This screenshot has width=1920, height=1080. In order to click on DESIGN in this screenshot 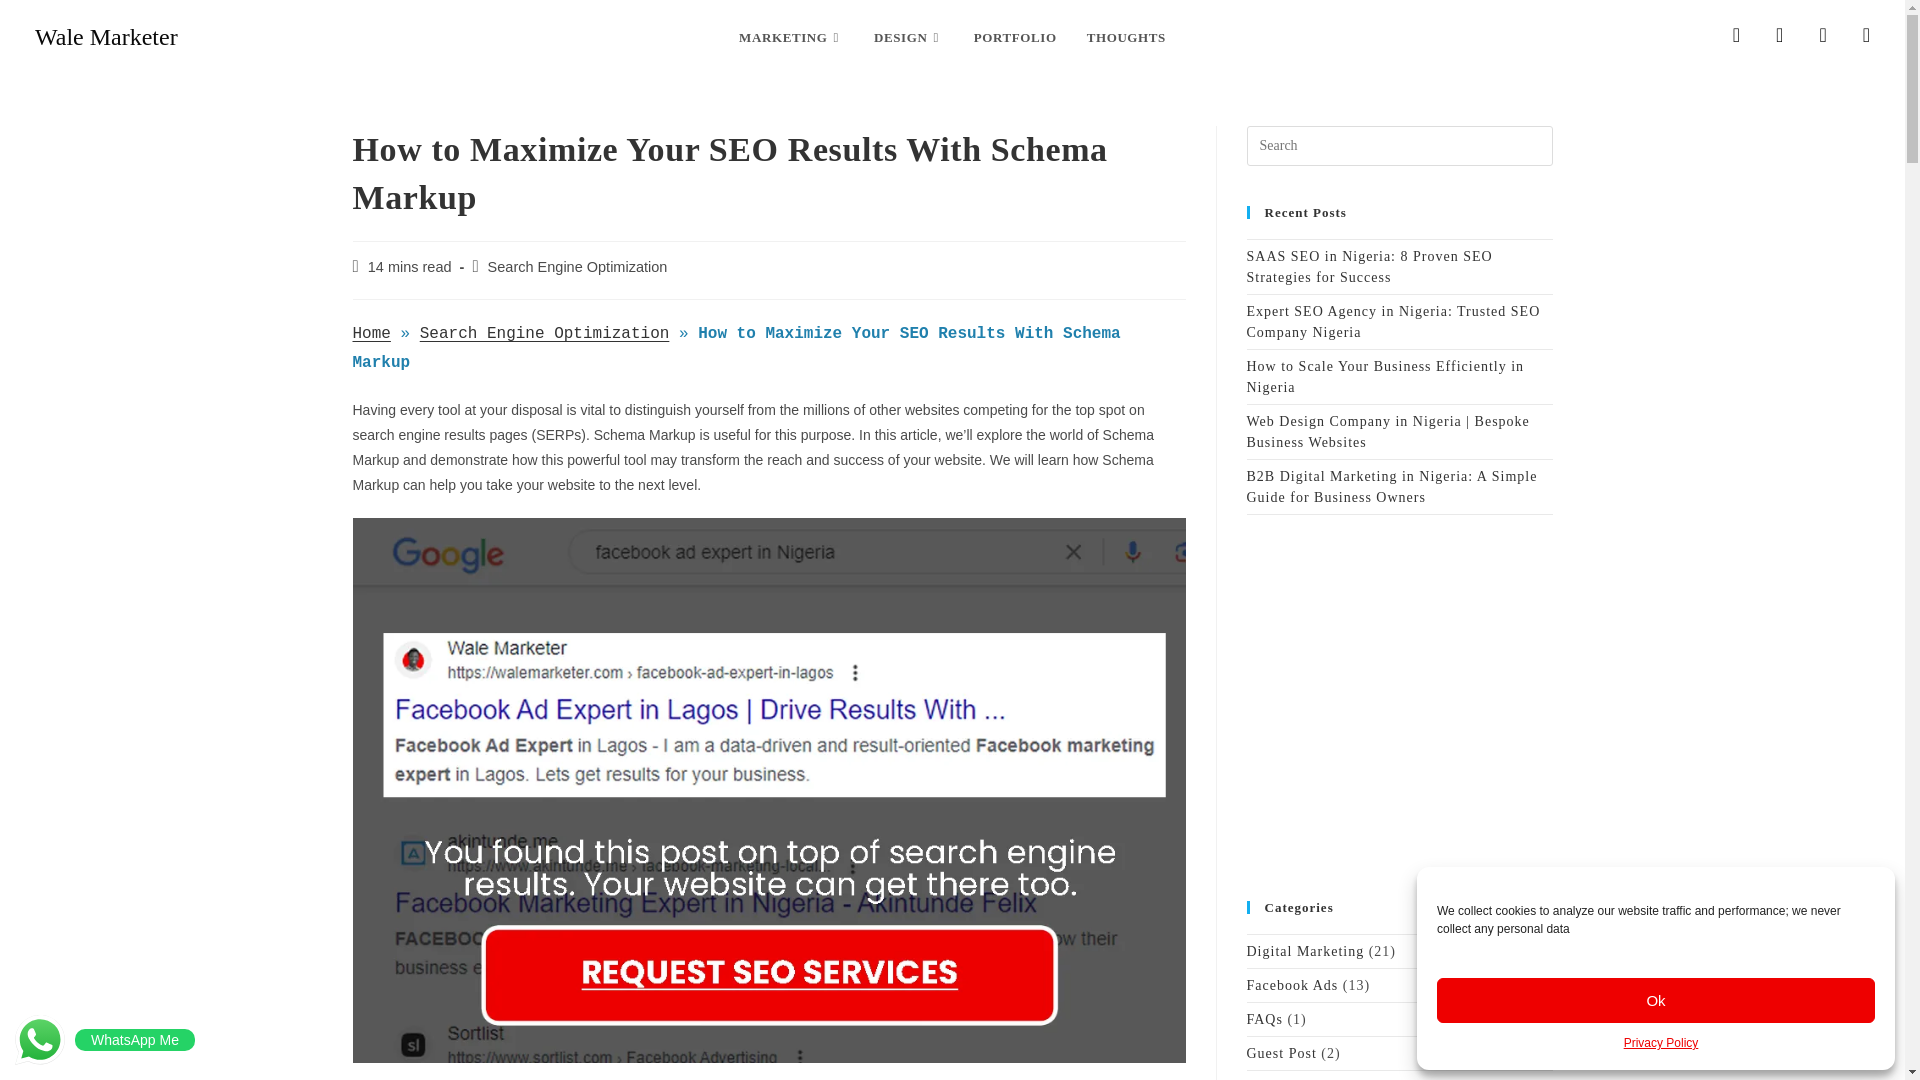, I will do `click(908, 38)`.